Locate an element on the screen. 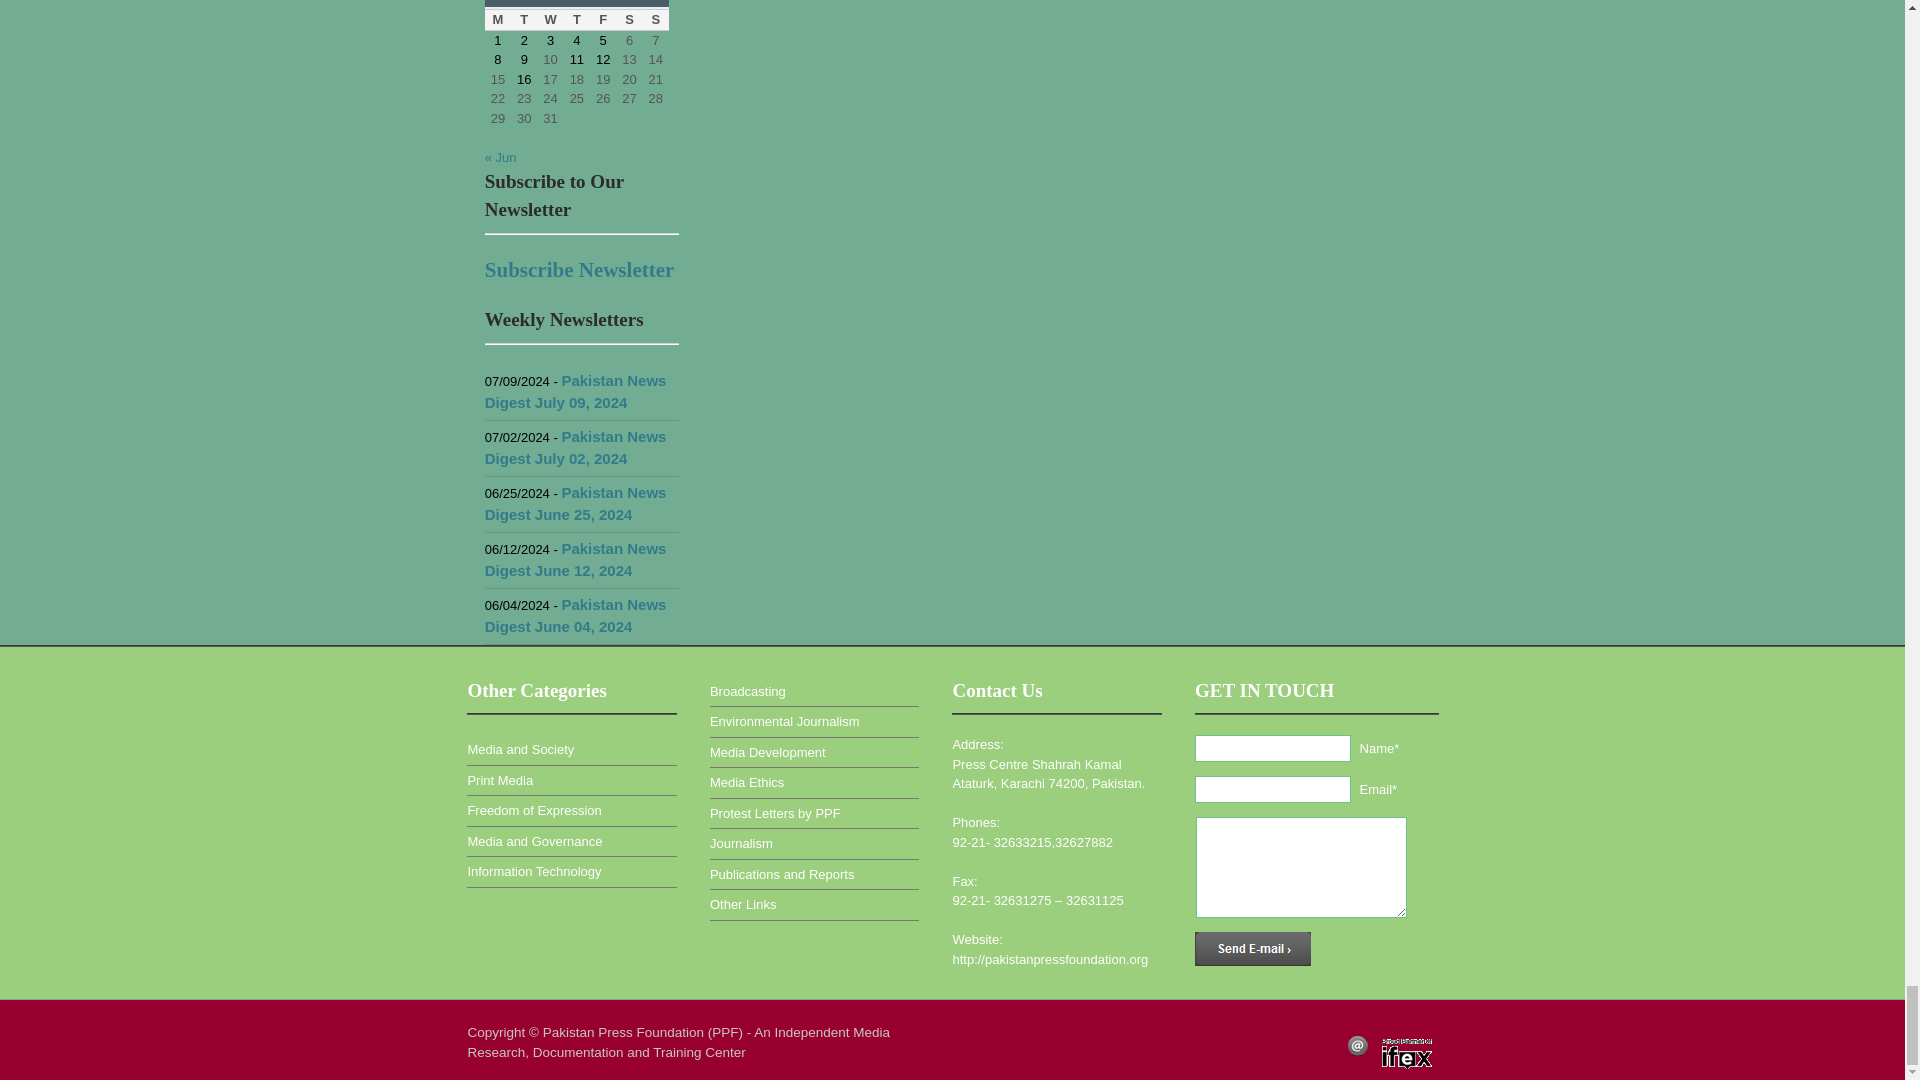 This screenshot has height=1080, width=1920. Saturday is located at coordinates (628, 20).